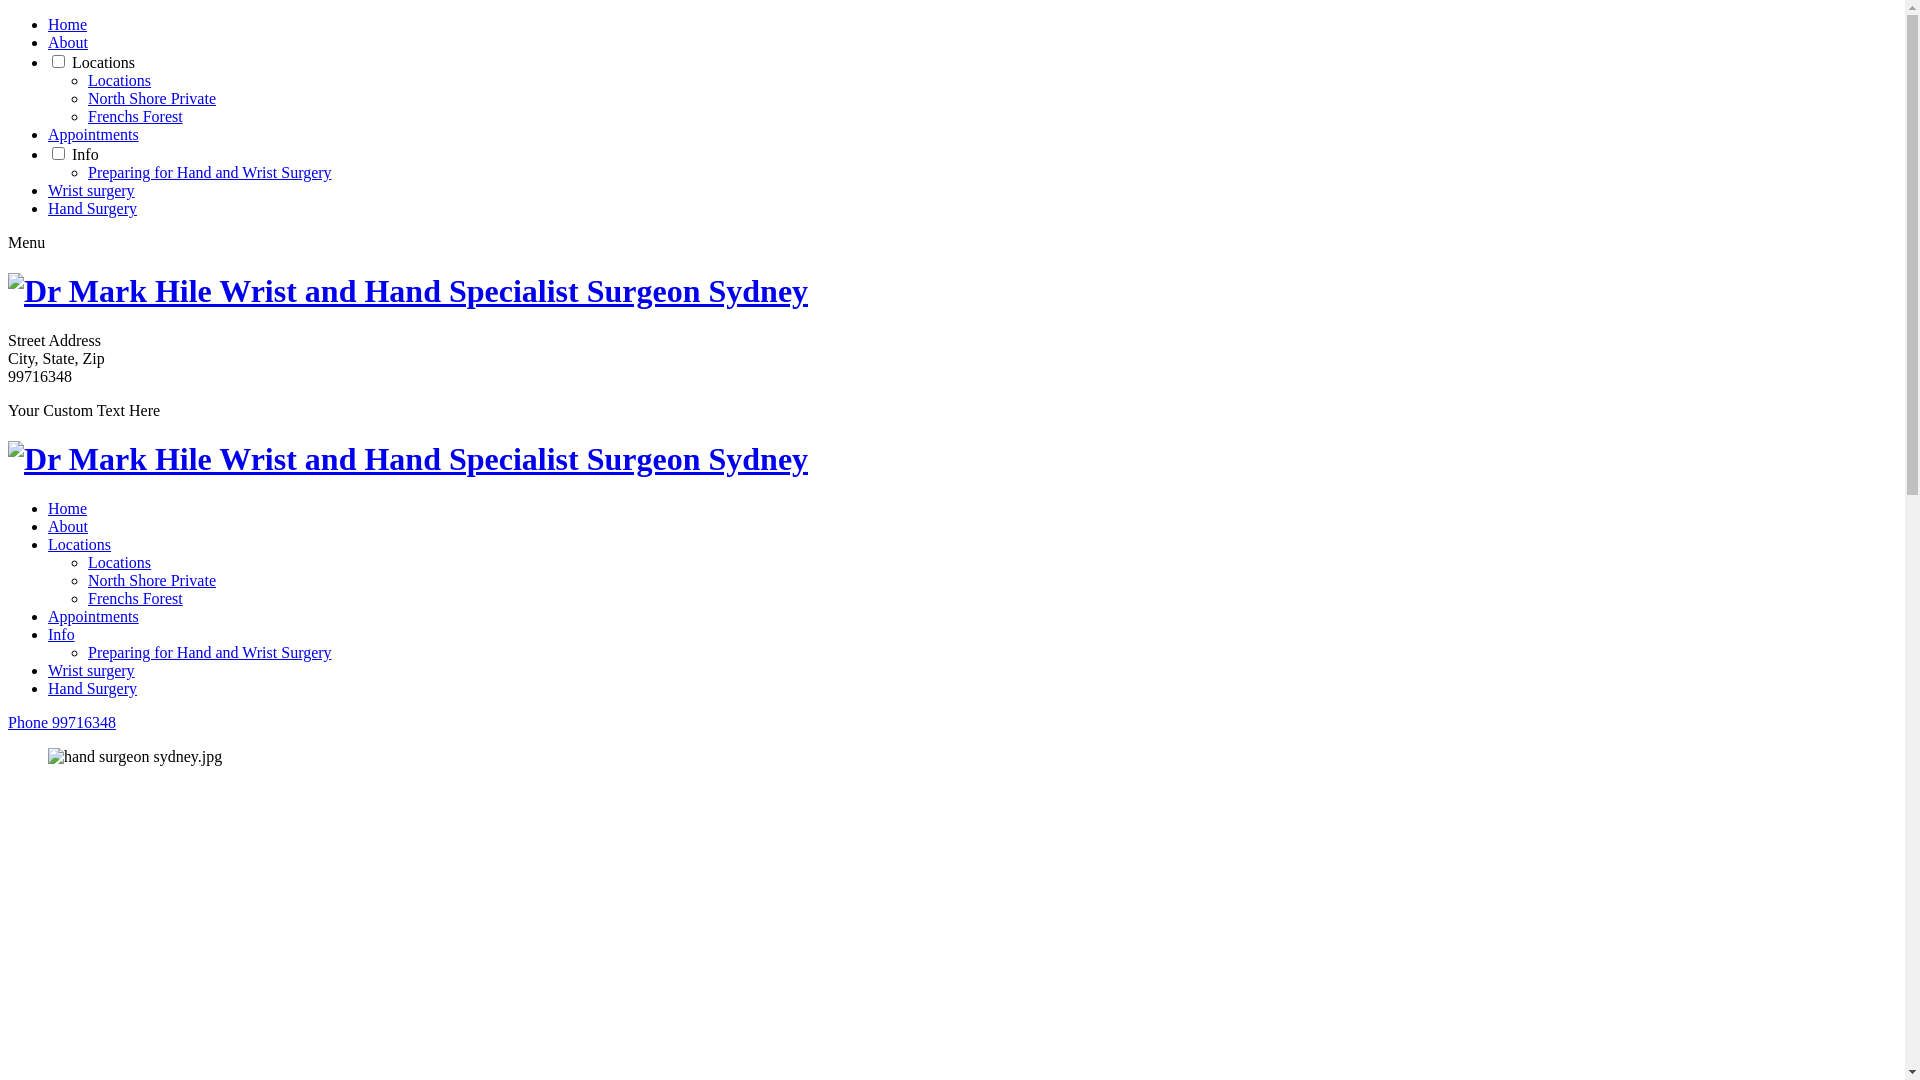 This screenshot has height=1080, width=1920. I want to click on Home, so click(68, 508).